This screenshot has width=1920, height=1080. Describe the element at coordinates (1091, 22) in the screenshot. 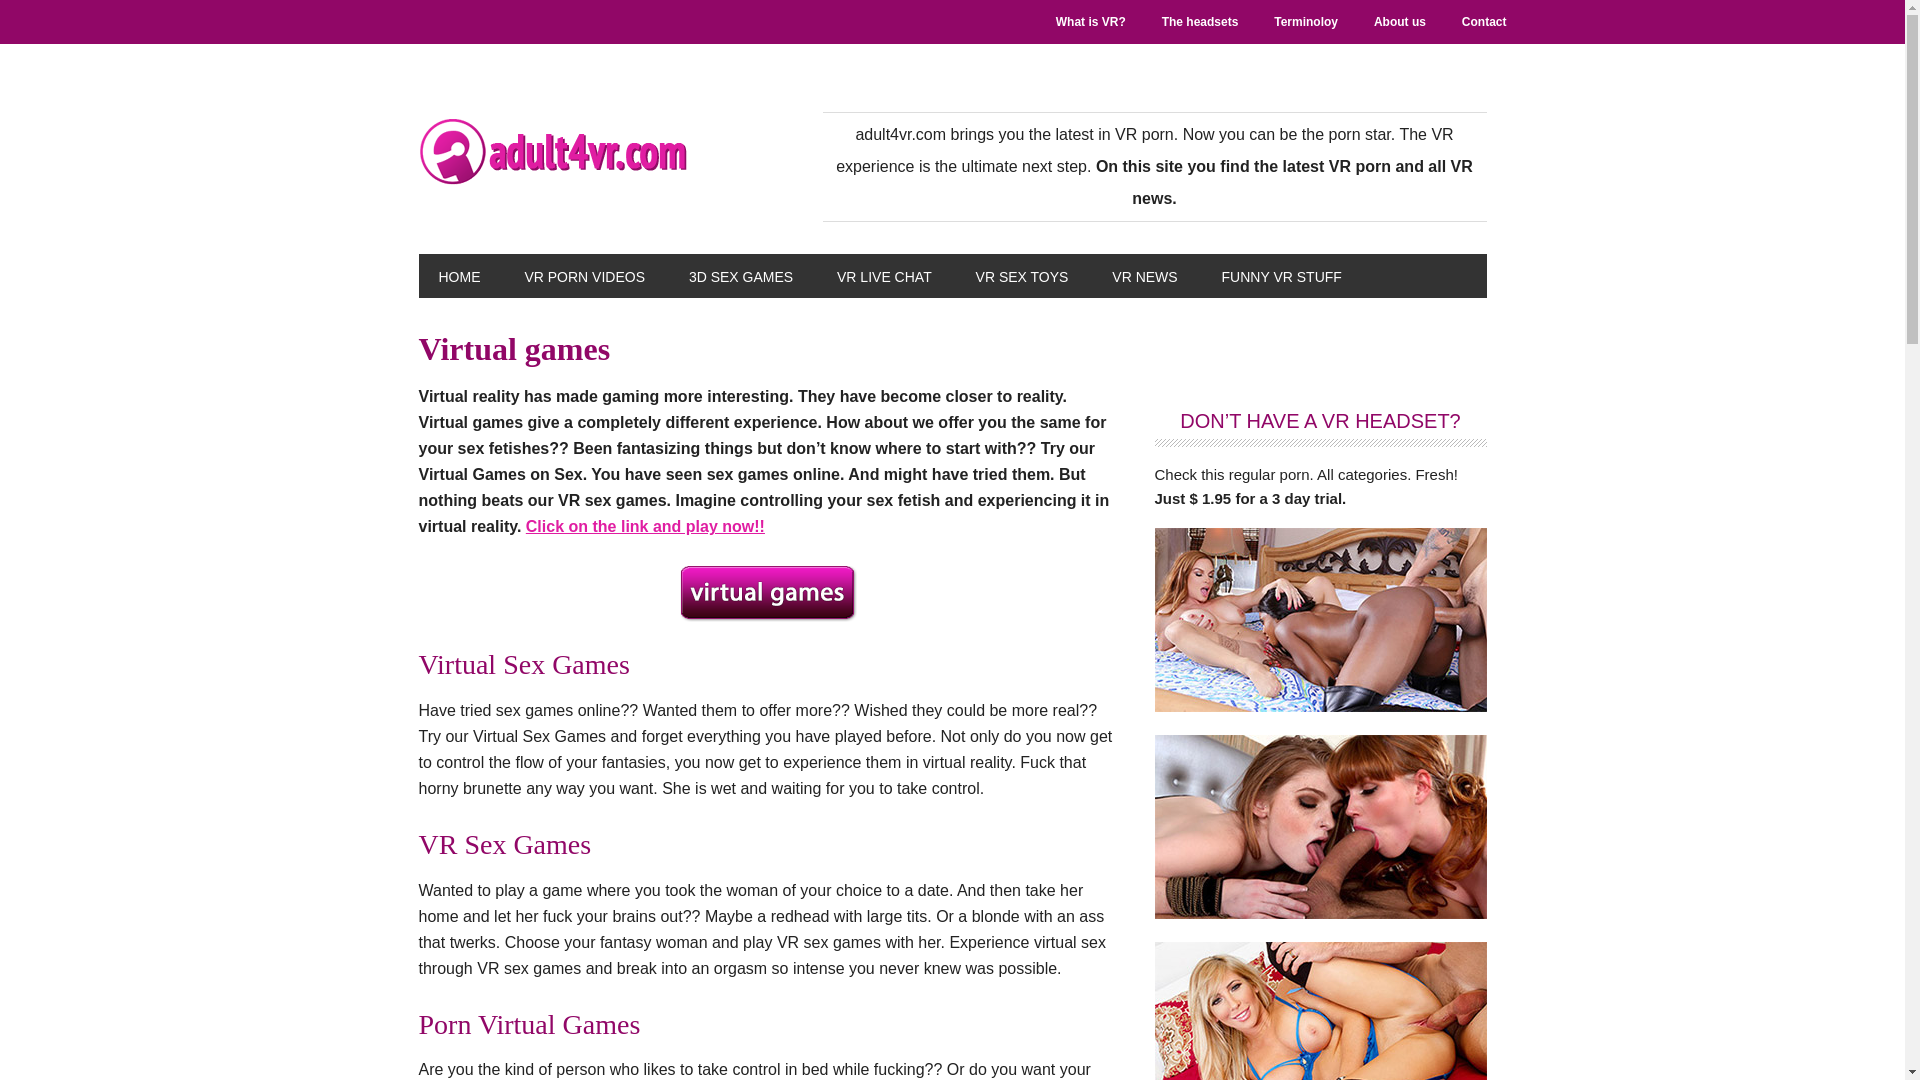

I see `What is VR?` at that location.